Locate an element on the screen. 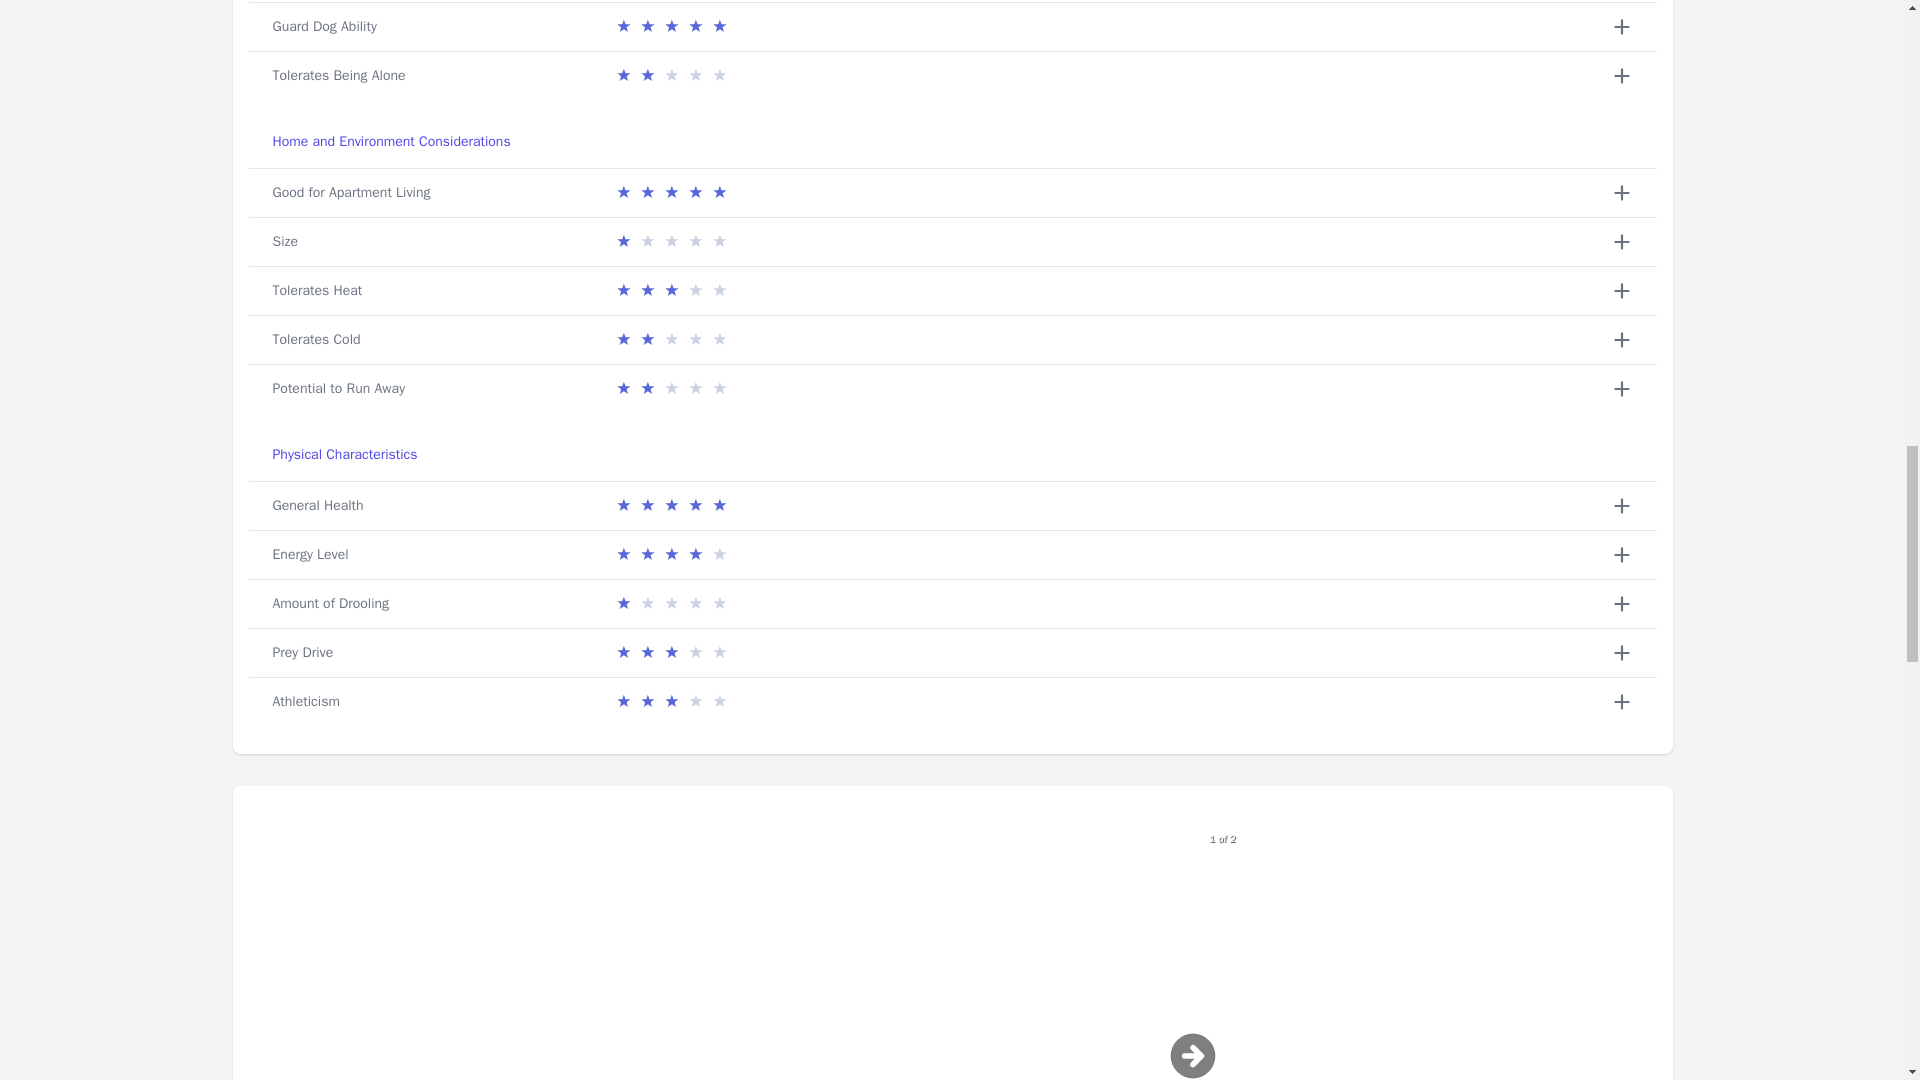  3 Stars is located at coordinates (670, 290).